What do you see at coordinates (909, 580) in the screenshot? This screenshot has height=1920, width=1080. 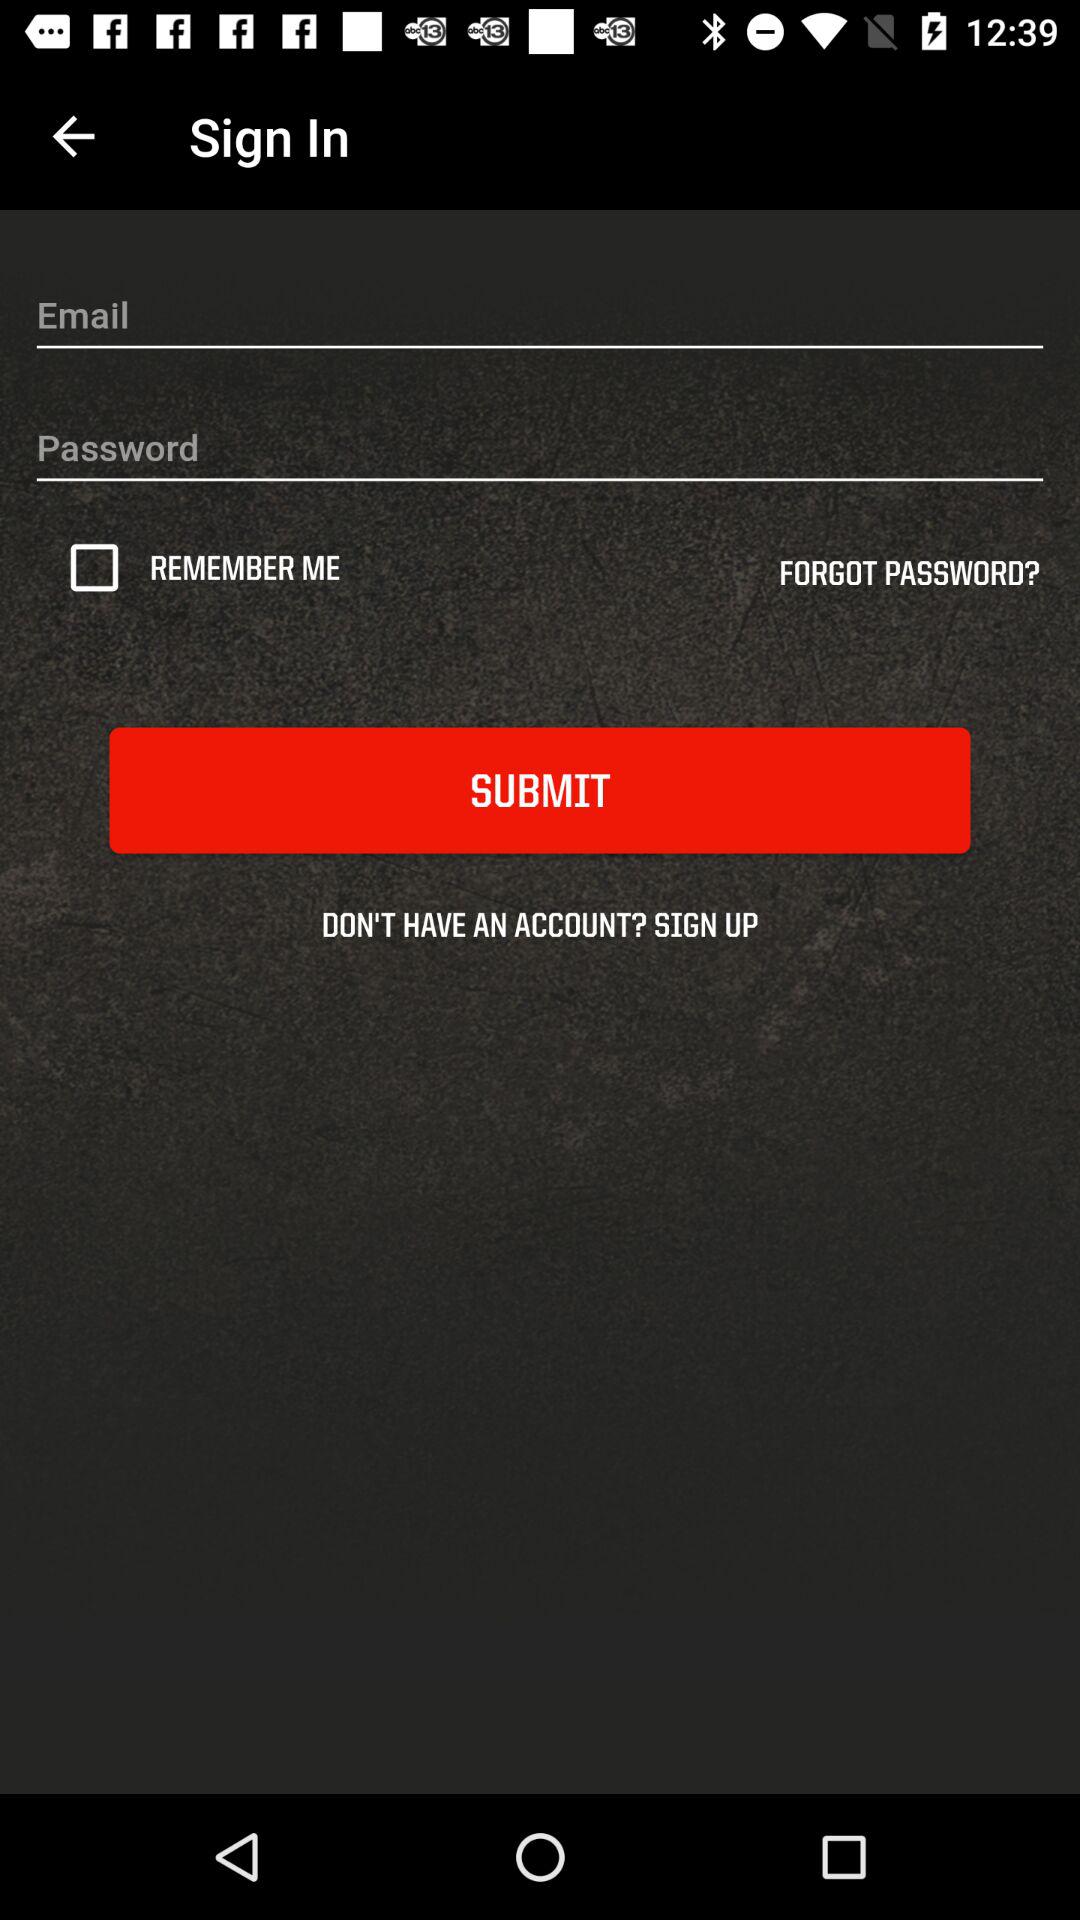 I see `flip to forgot password? icon` at bounding box center [909, 580].